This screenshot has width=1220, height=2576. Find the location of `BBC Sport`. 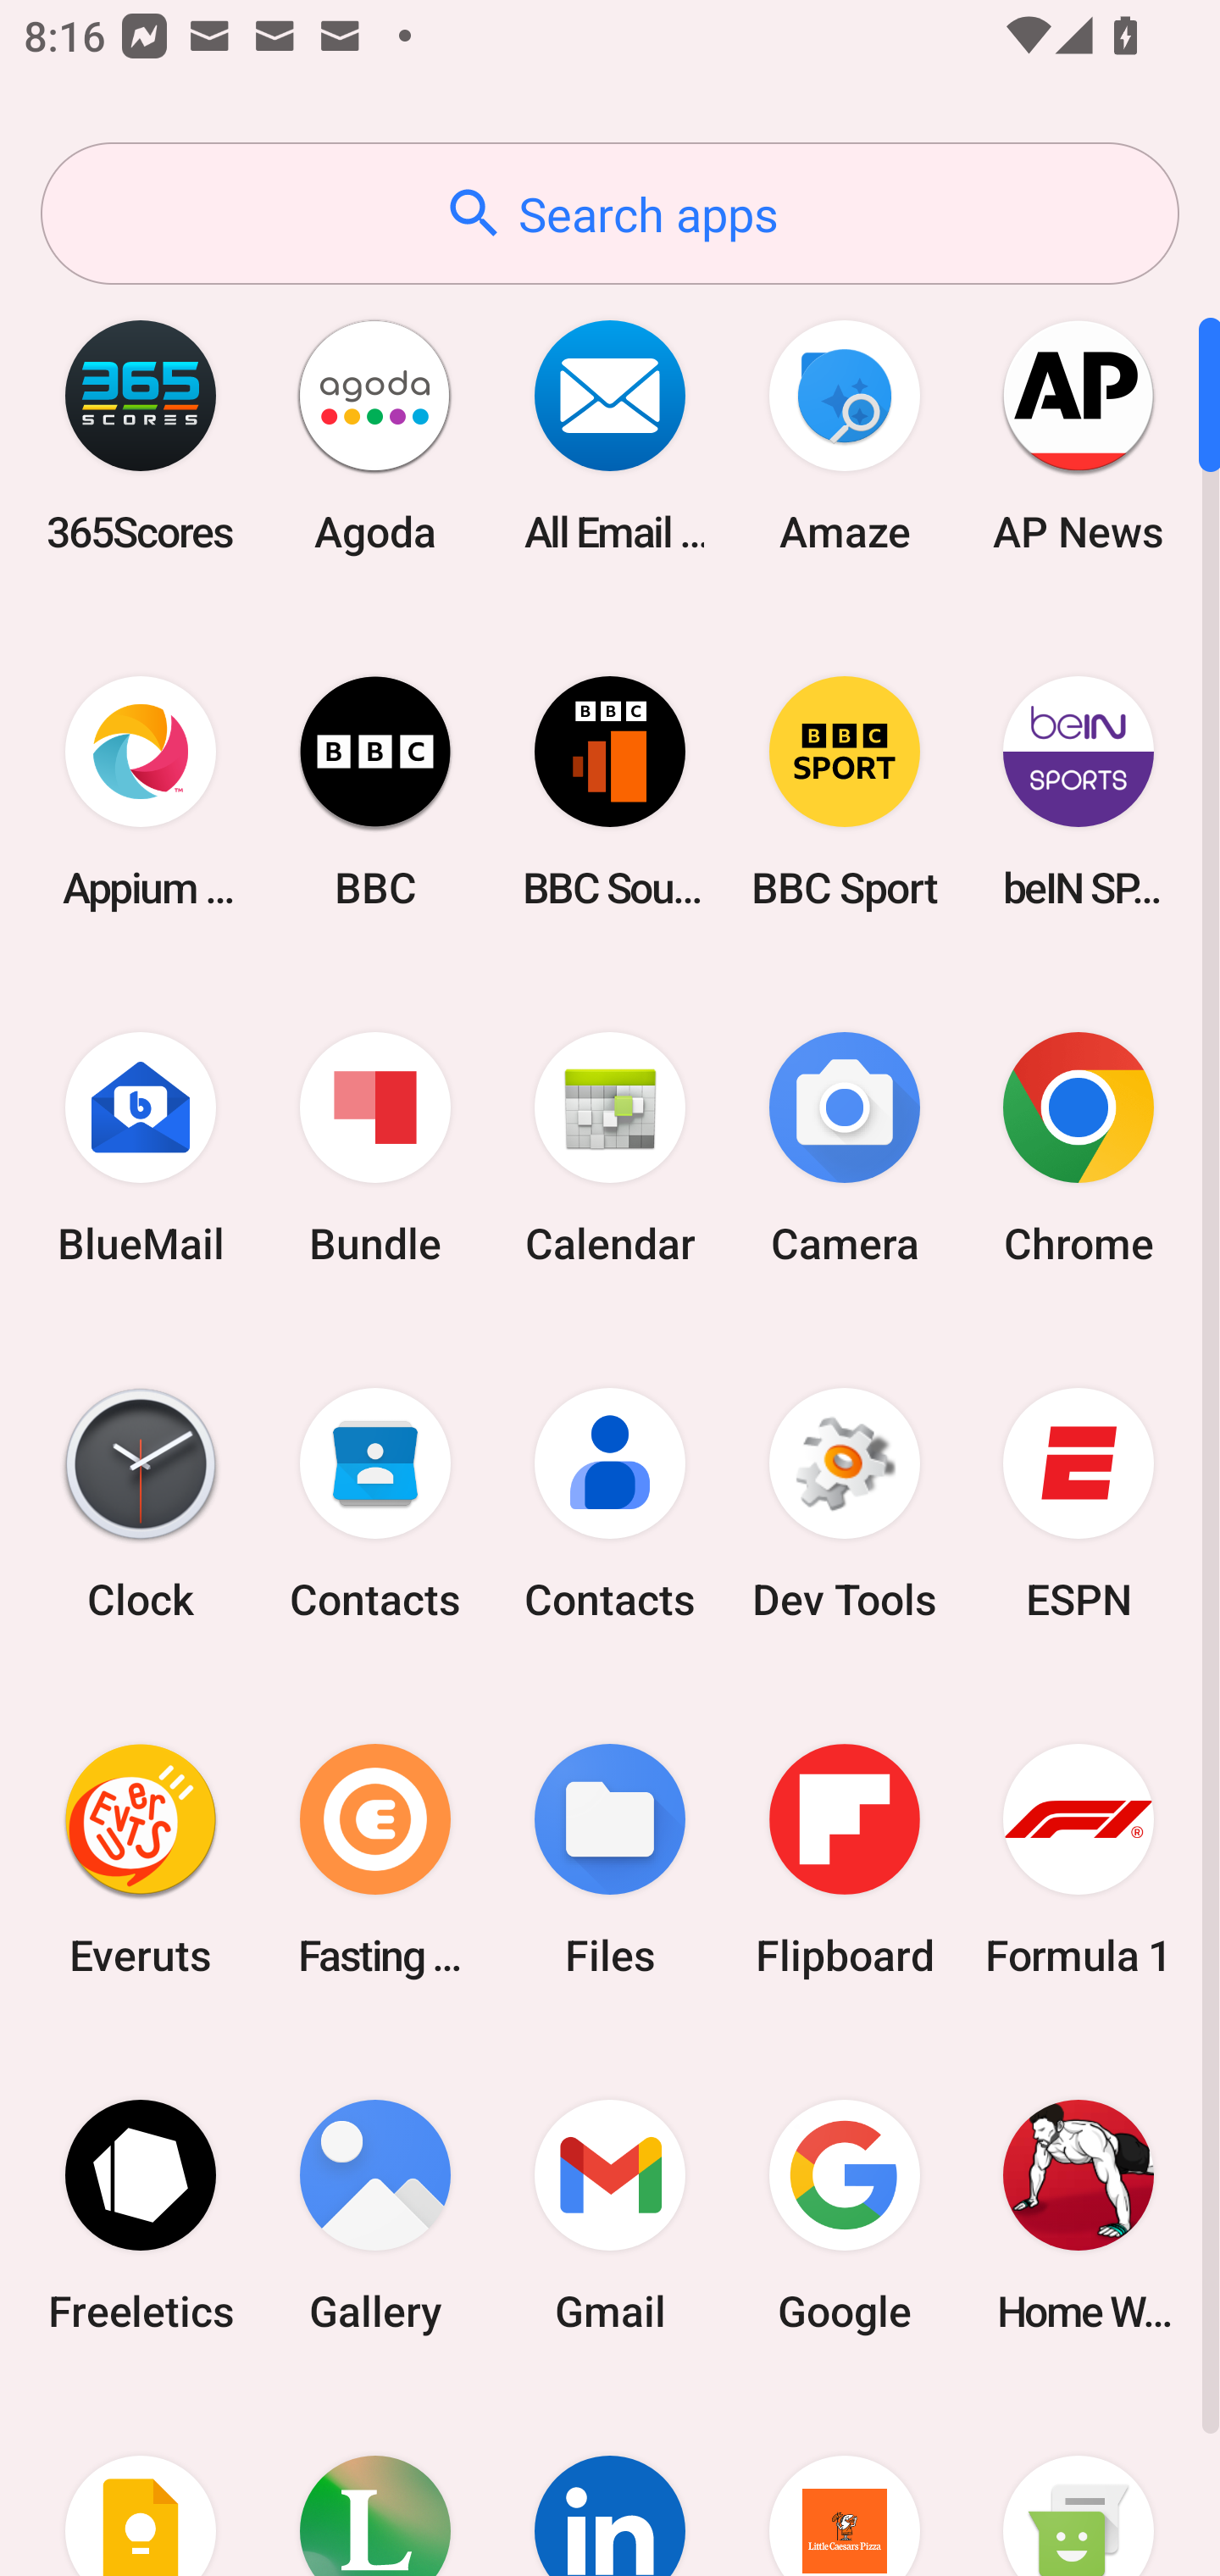

BBC Sport is located at coordinates (844, 791).